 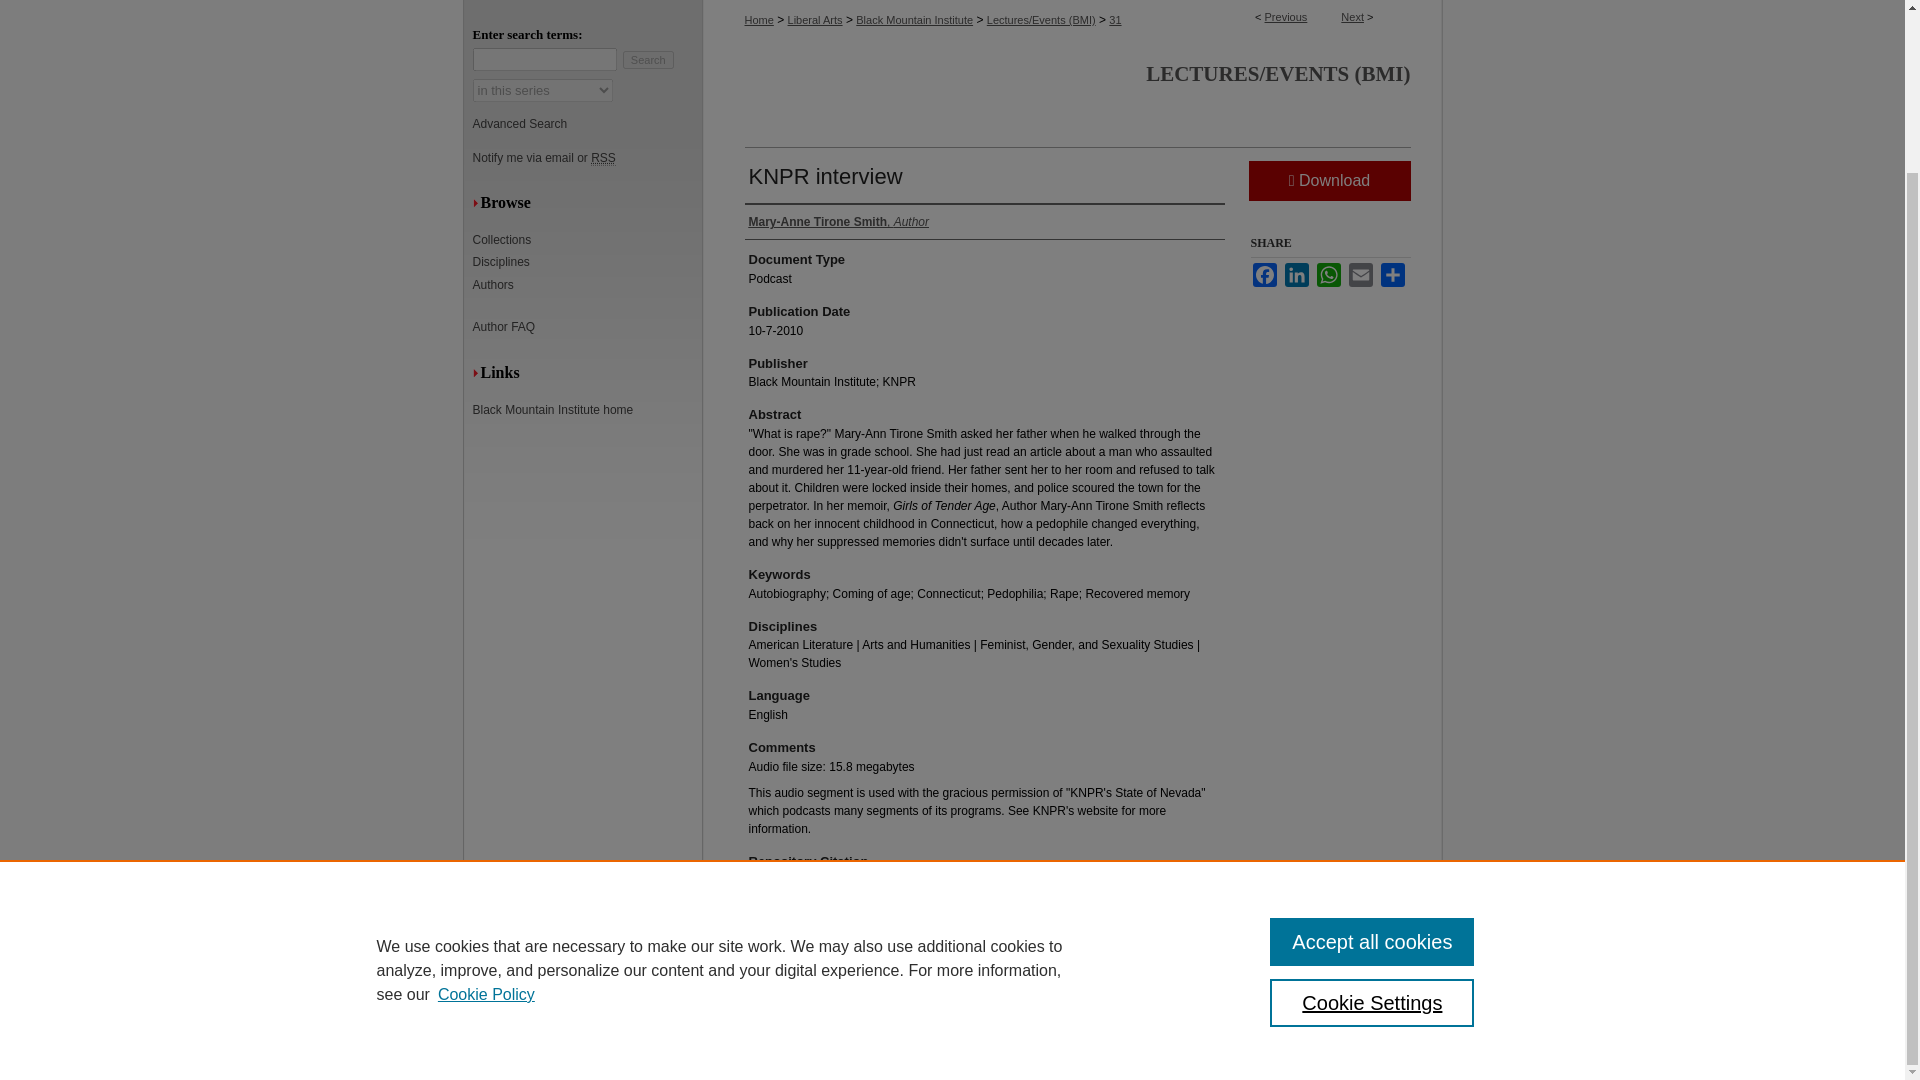 What do you see at coordinates (1328, 180) in the screenshot?
I see `Download` at bounding box center [1328, 180].